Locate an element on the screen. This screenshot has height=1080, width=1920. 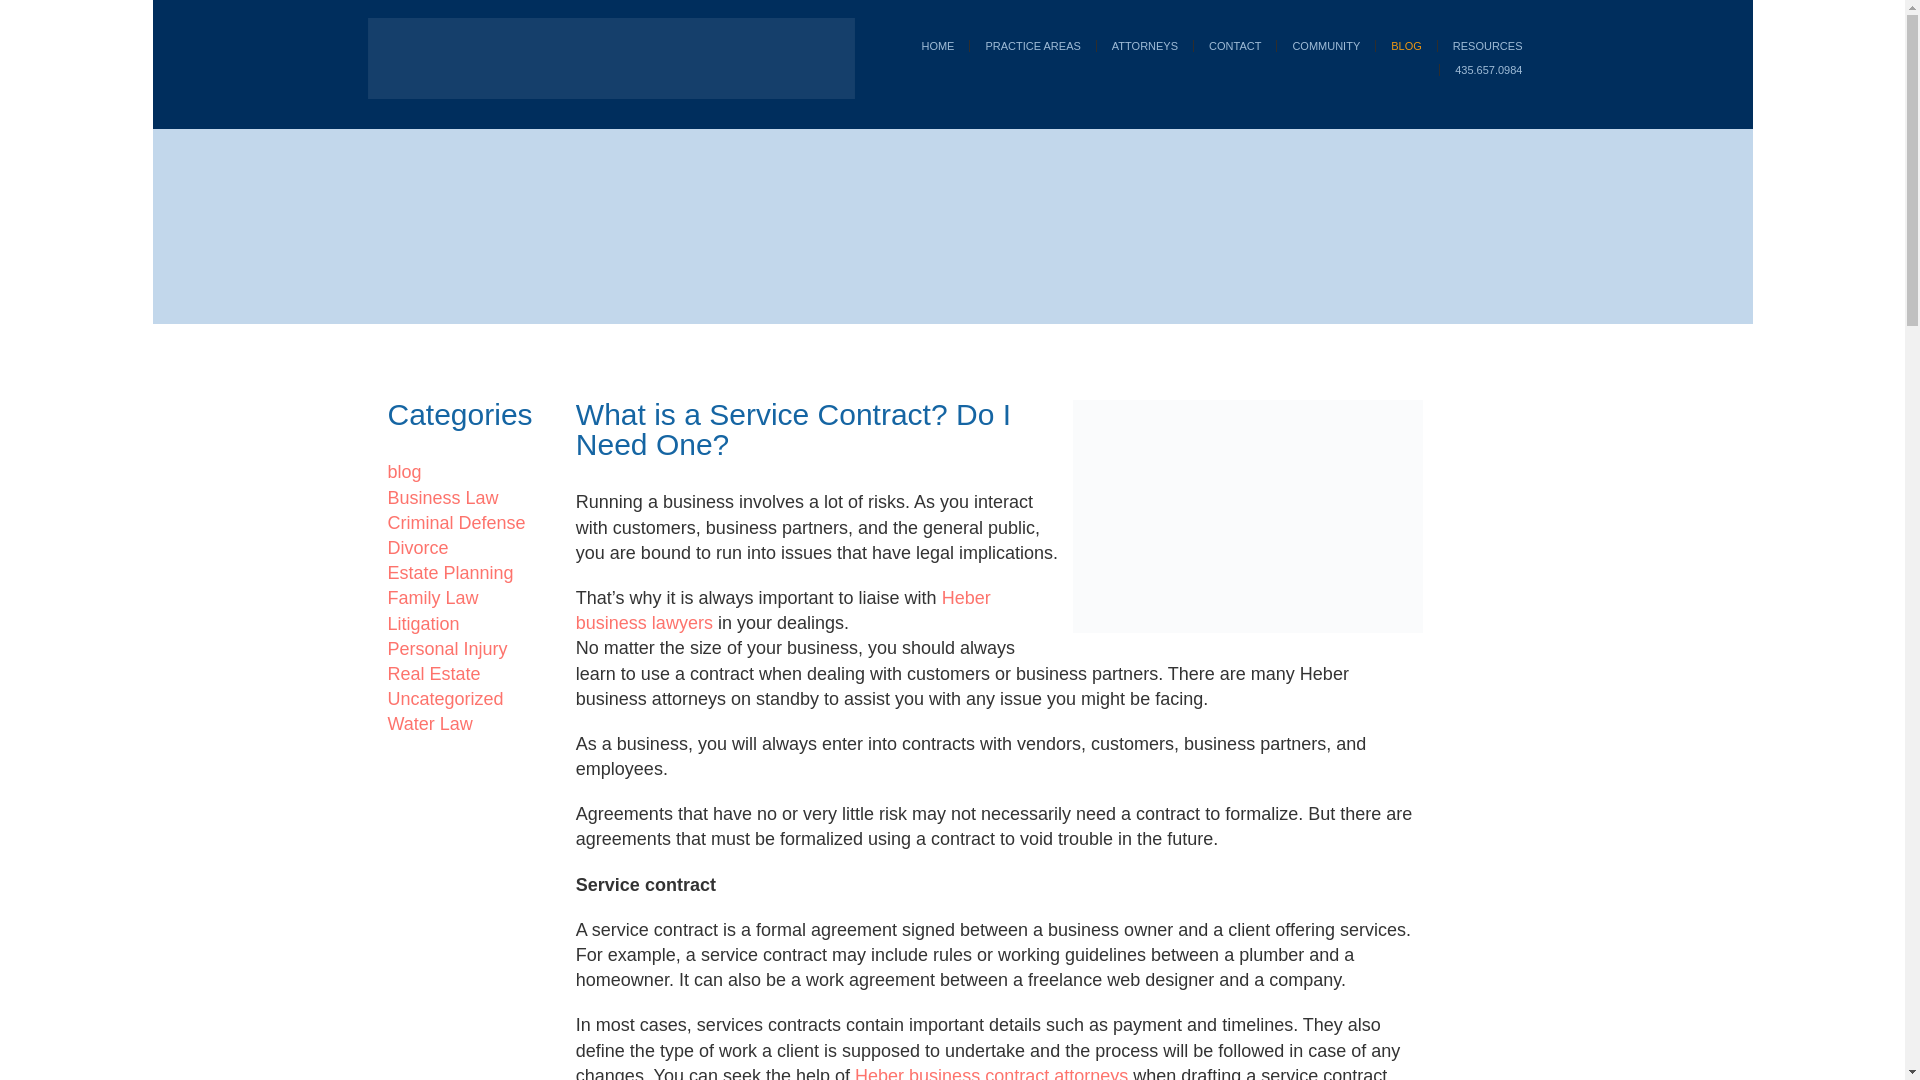
Estate Planning is located at coordinates (450, 572).